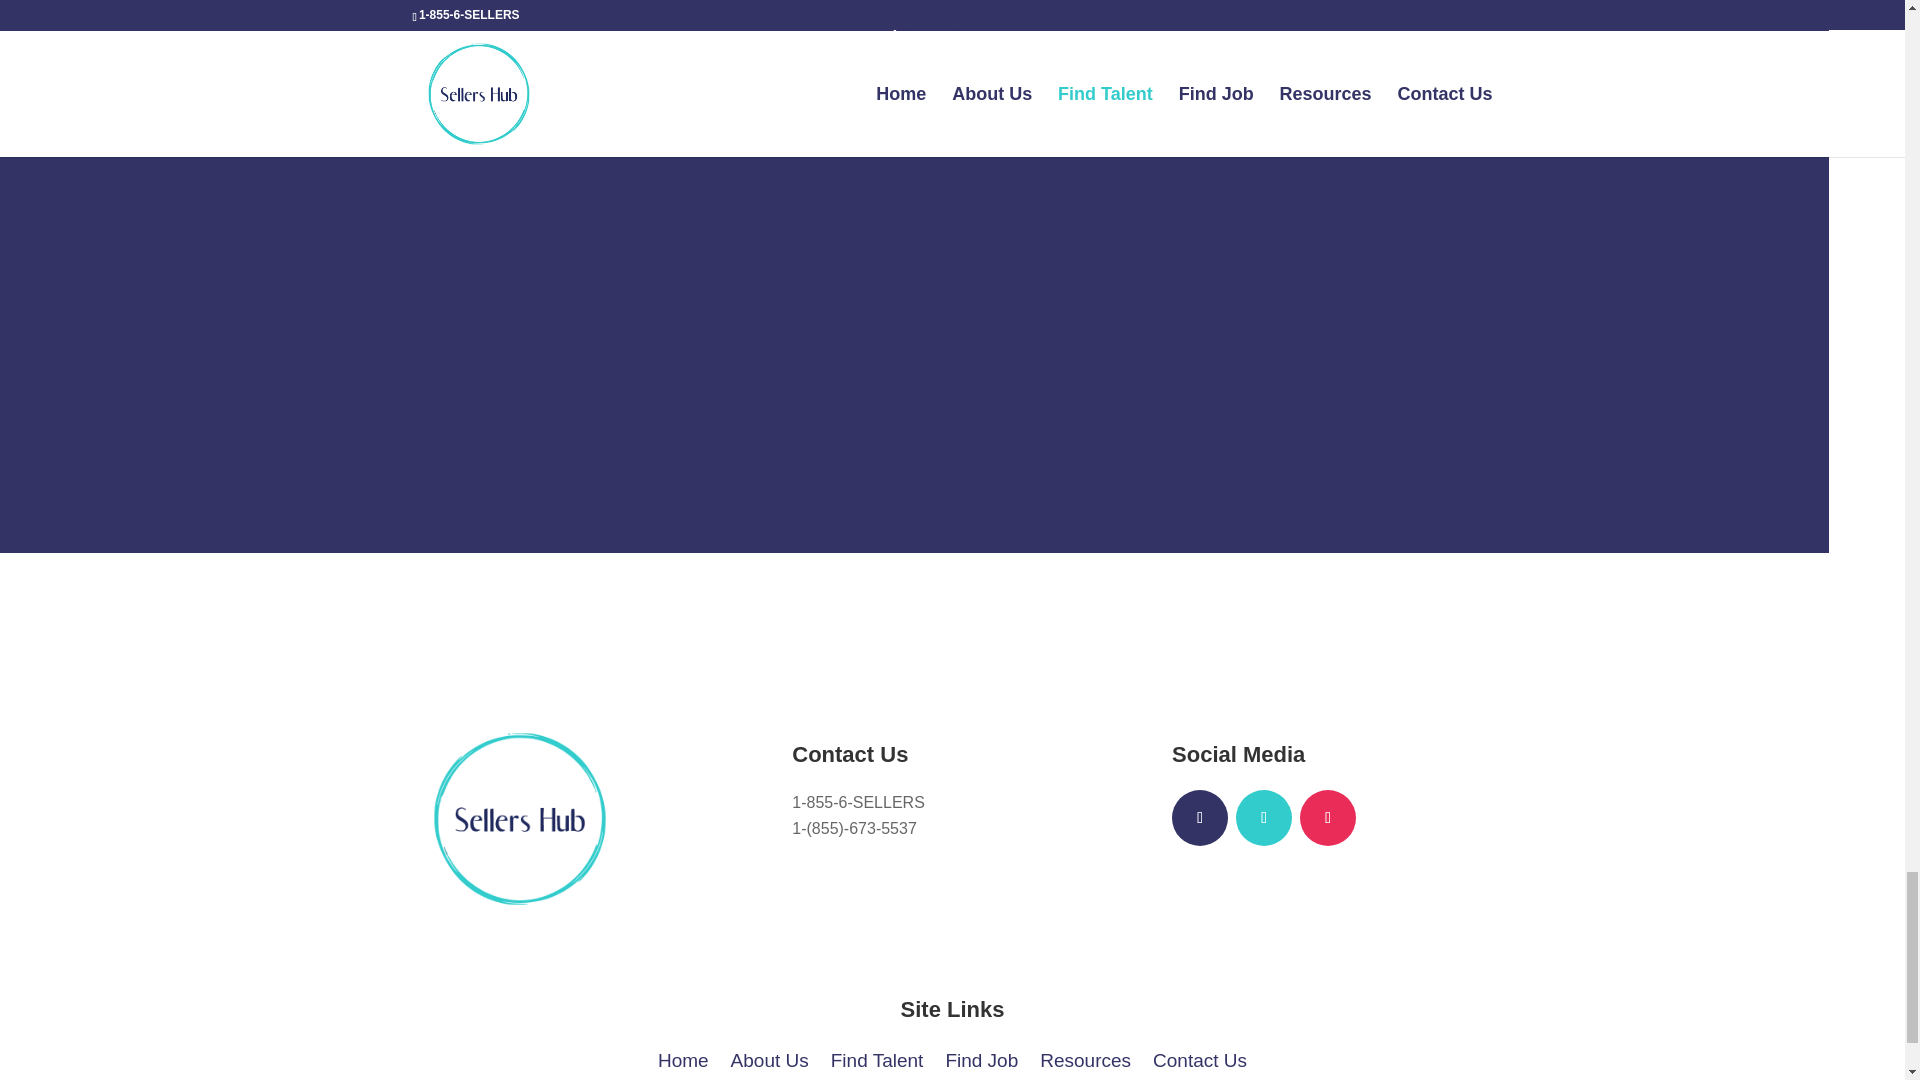  What do you see at coordinates (1200, 1057) in the screenshot?
I see `Contact Us` at bounding box center [1200, 1057].